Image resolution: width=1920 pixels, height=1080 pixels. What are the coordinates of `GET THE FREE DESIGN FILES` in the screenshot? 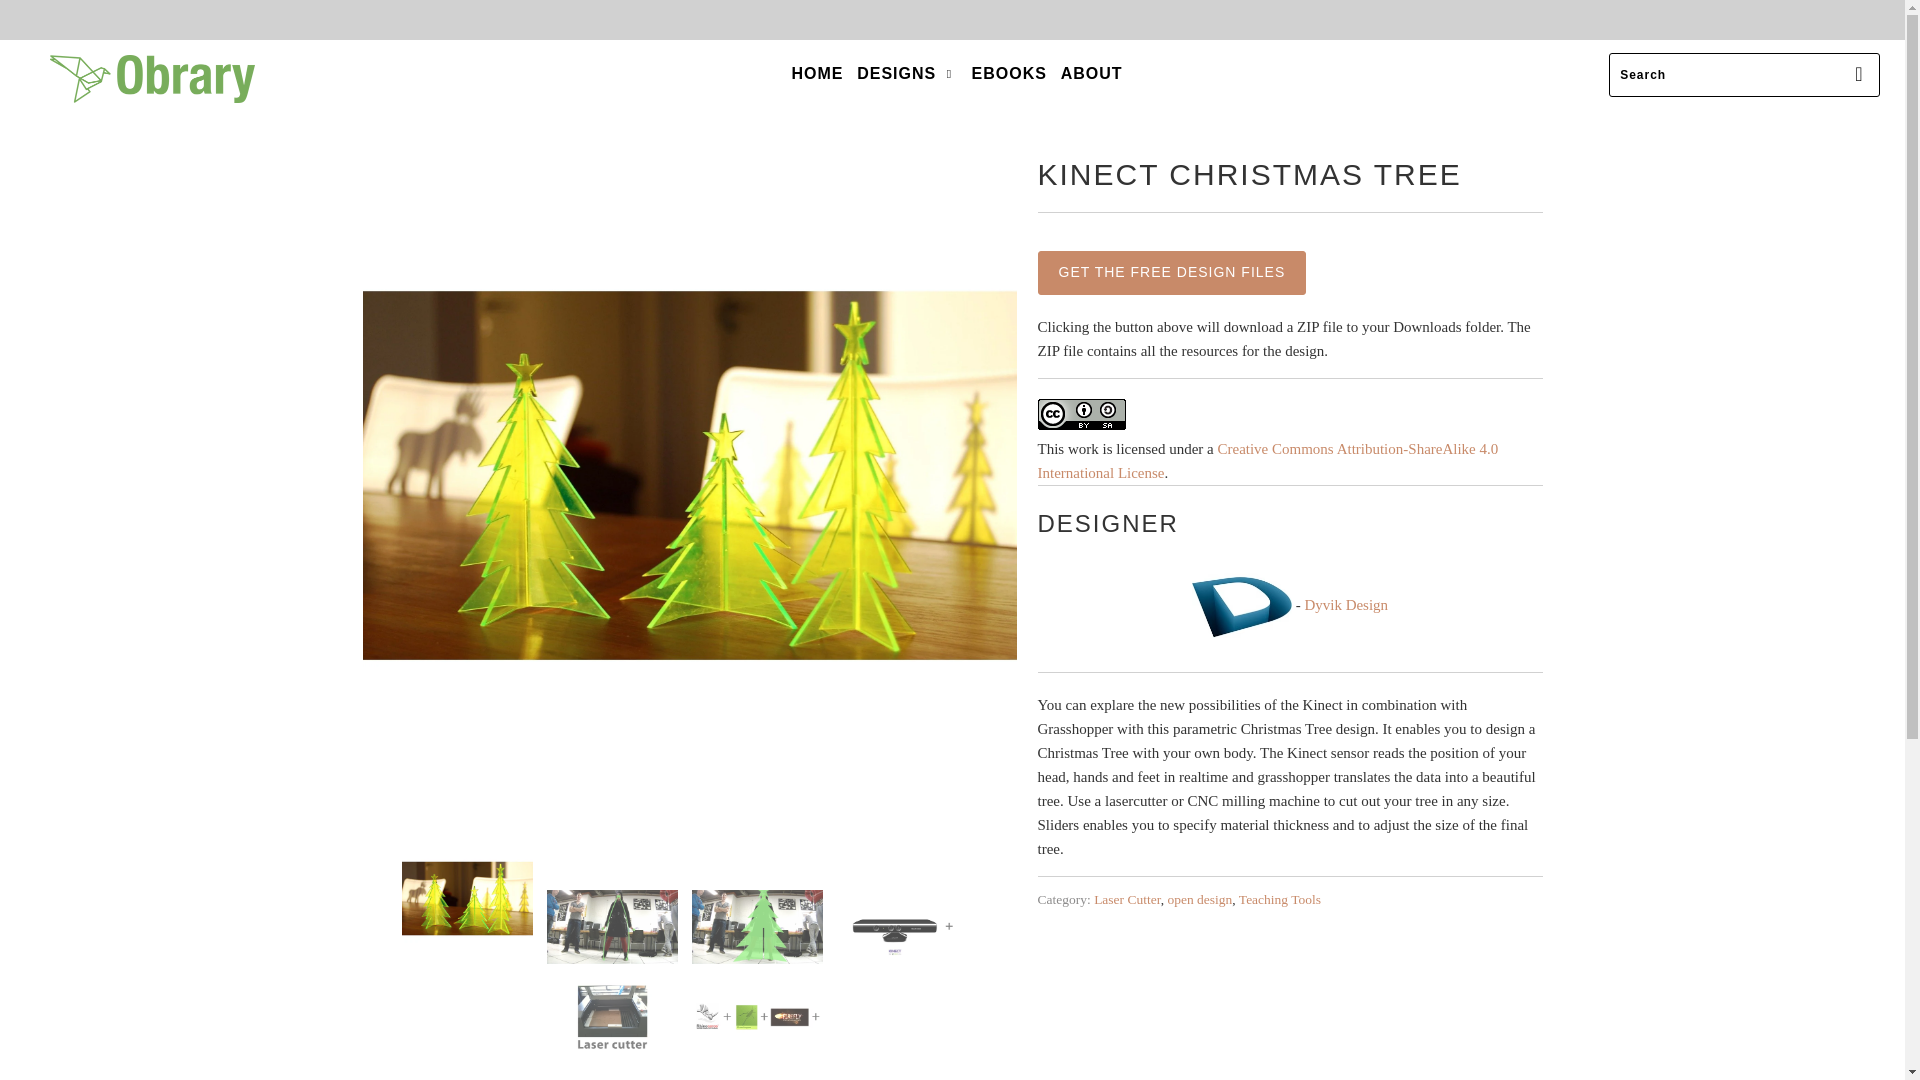 It's located at (1172, 271).